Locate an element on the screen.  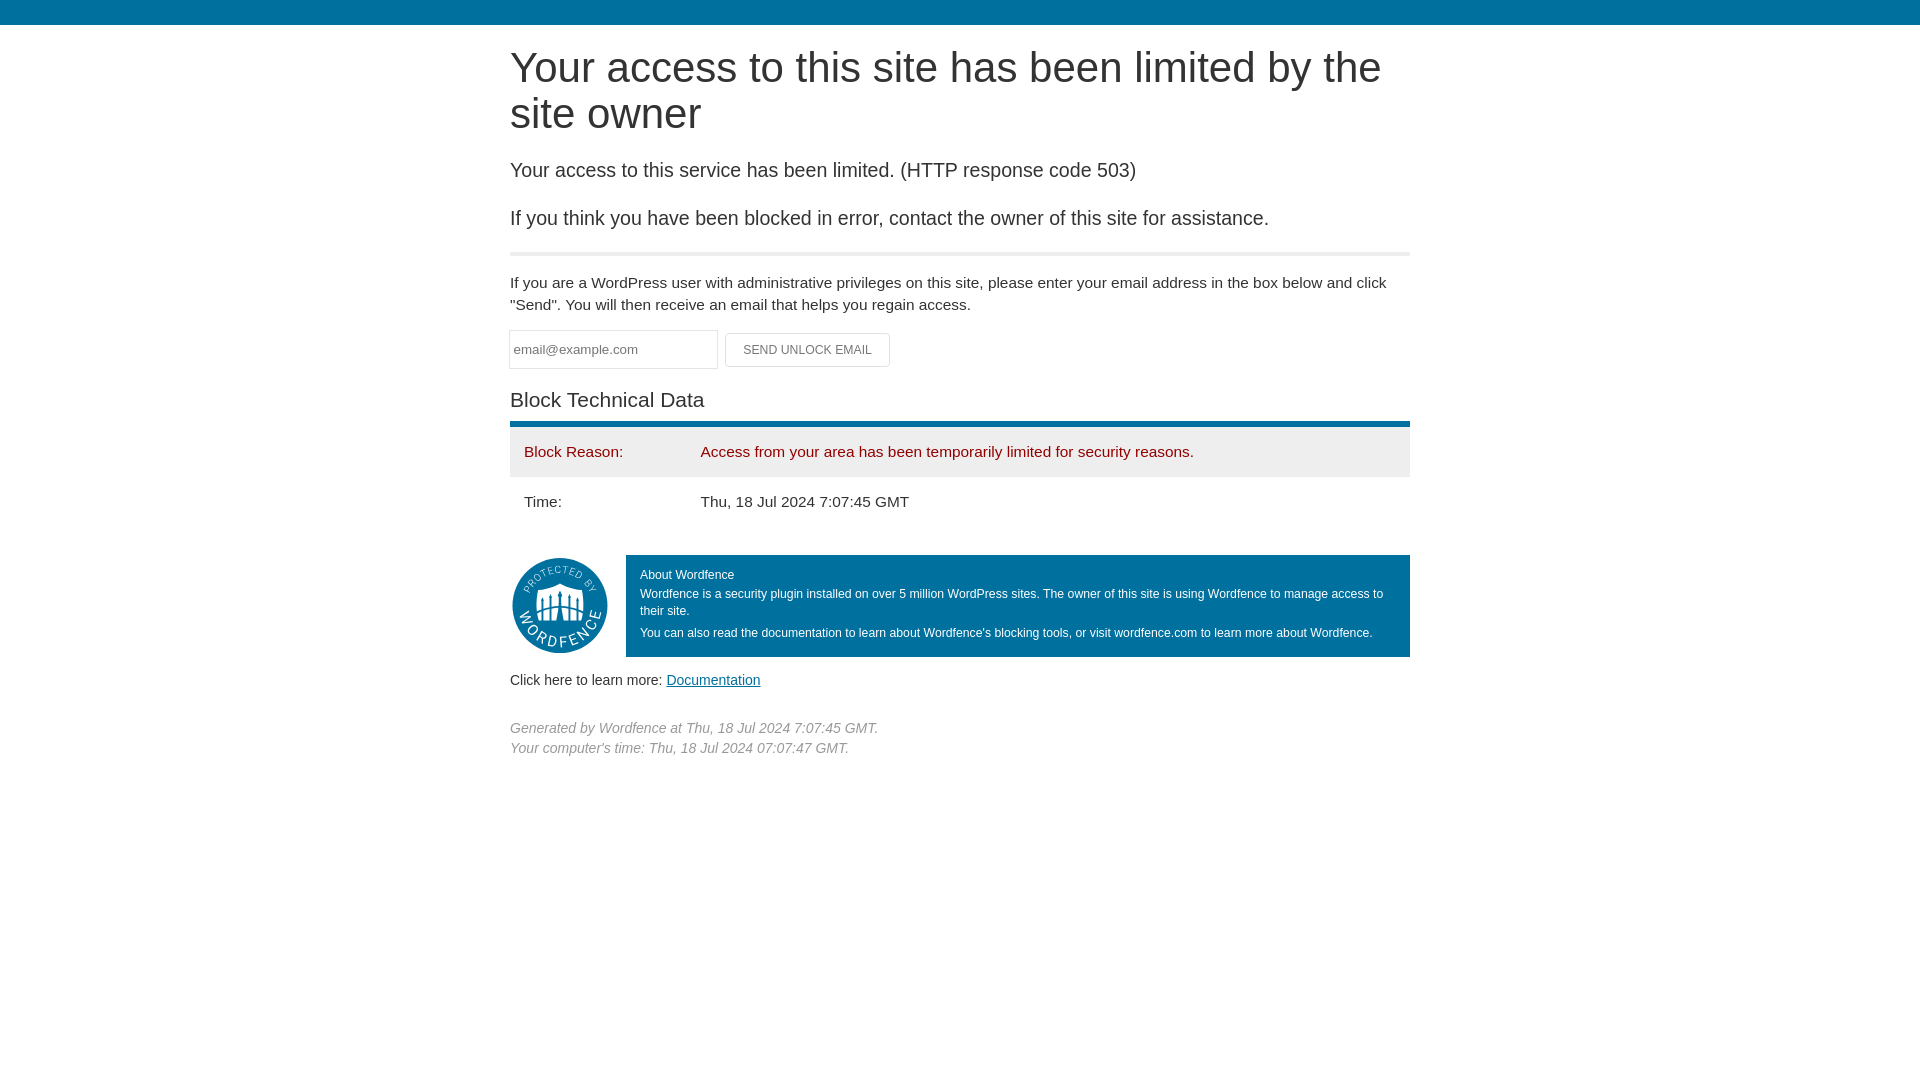
Send Unlock Email is located at coordinates (808, 350).